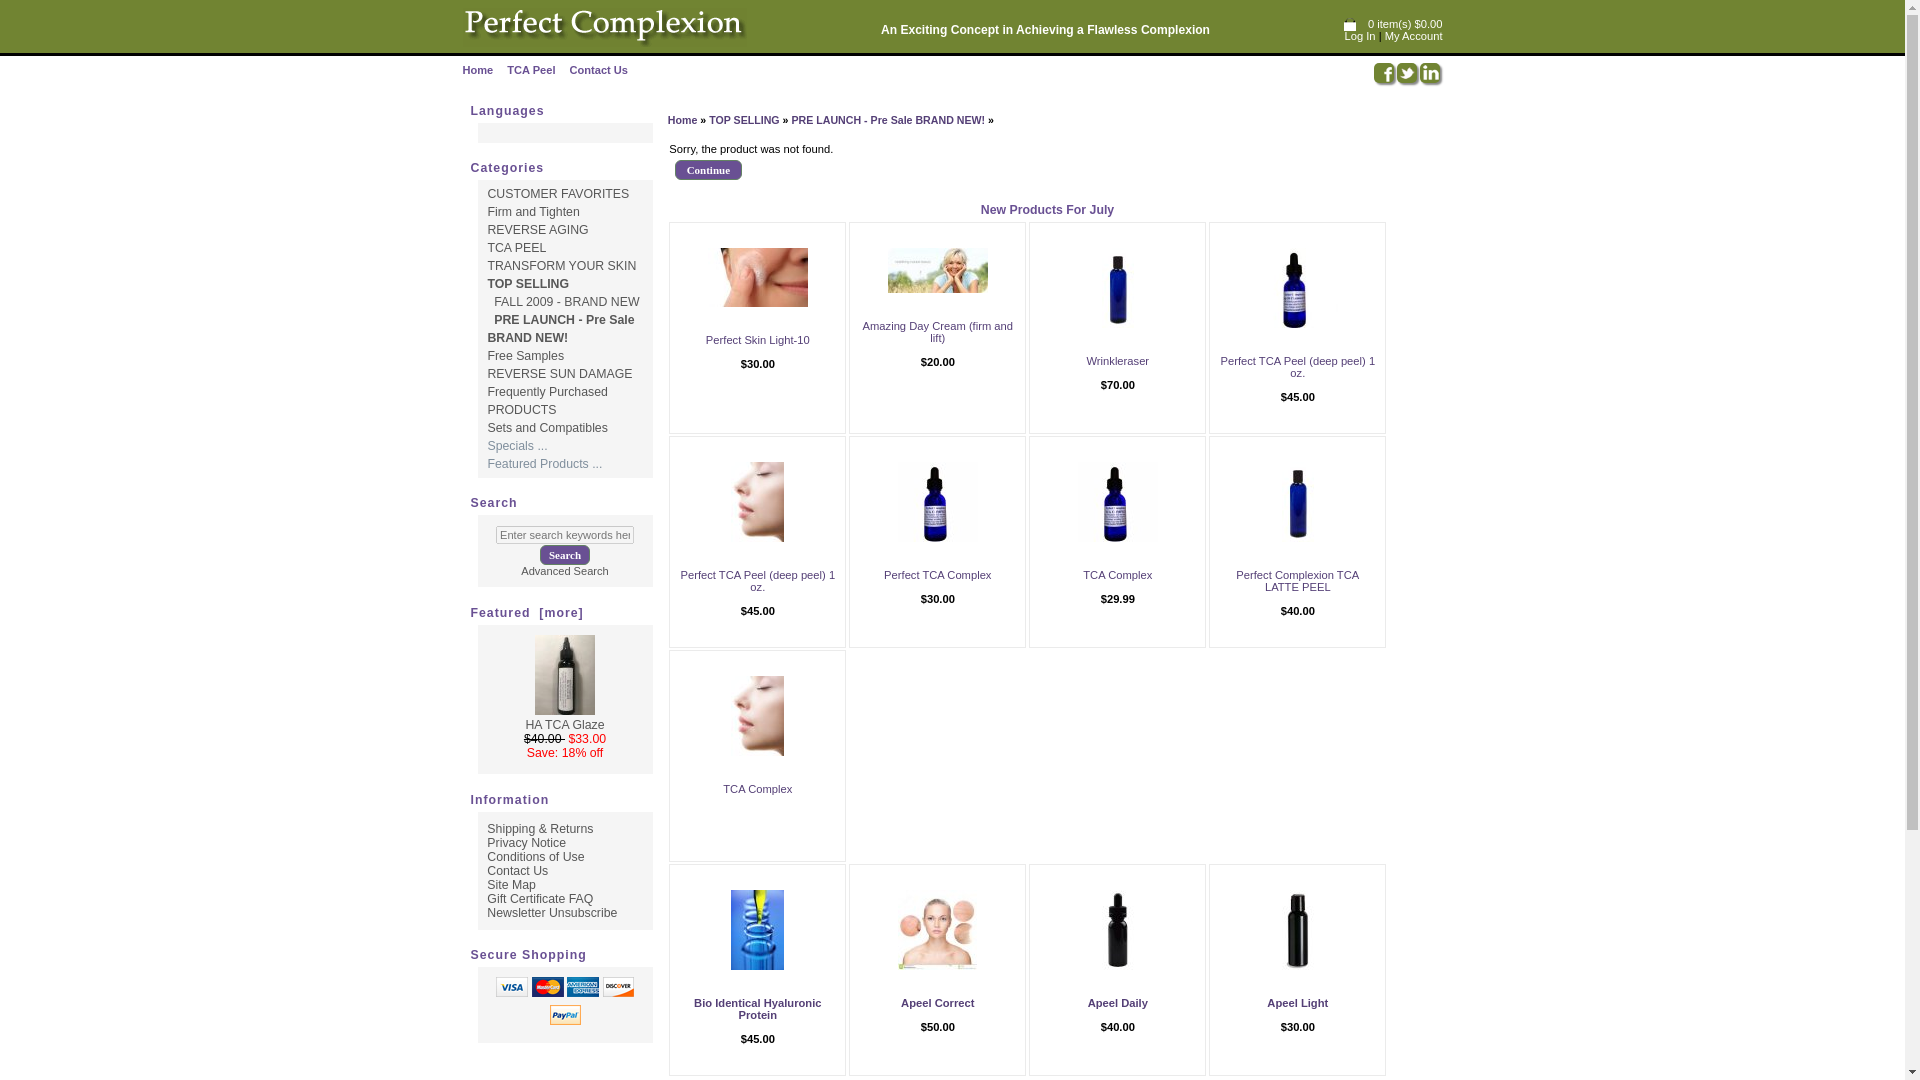 The width and height of the screenshot is (1920, 1080). What do you see at coordinates (683, 120) in the screenshot?
I see `Home` at bounding box center [683, 120].